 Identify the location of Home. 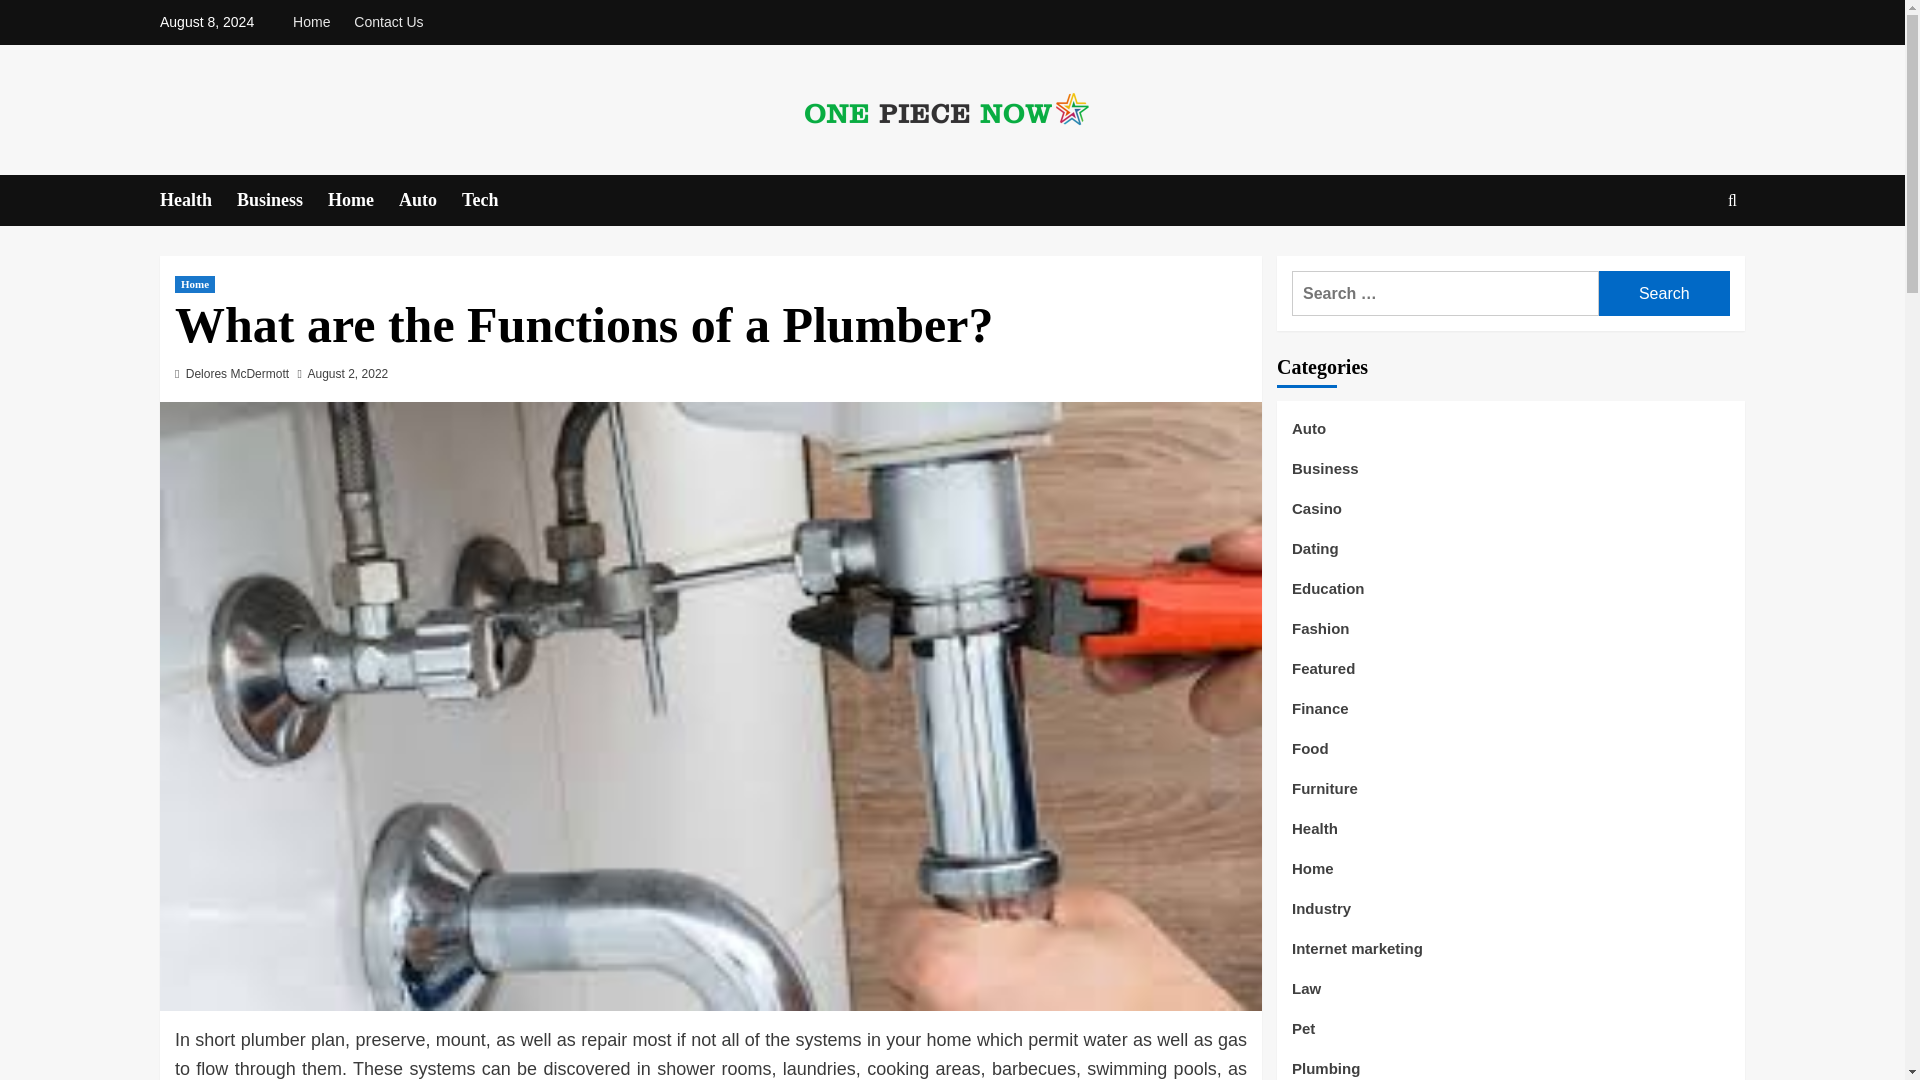
(364, 200).